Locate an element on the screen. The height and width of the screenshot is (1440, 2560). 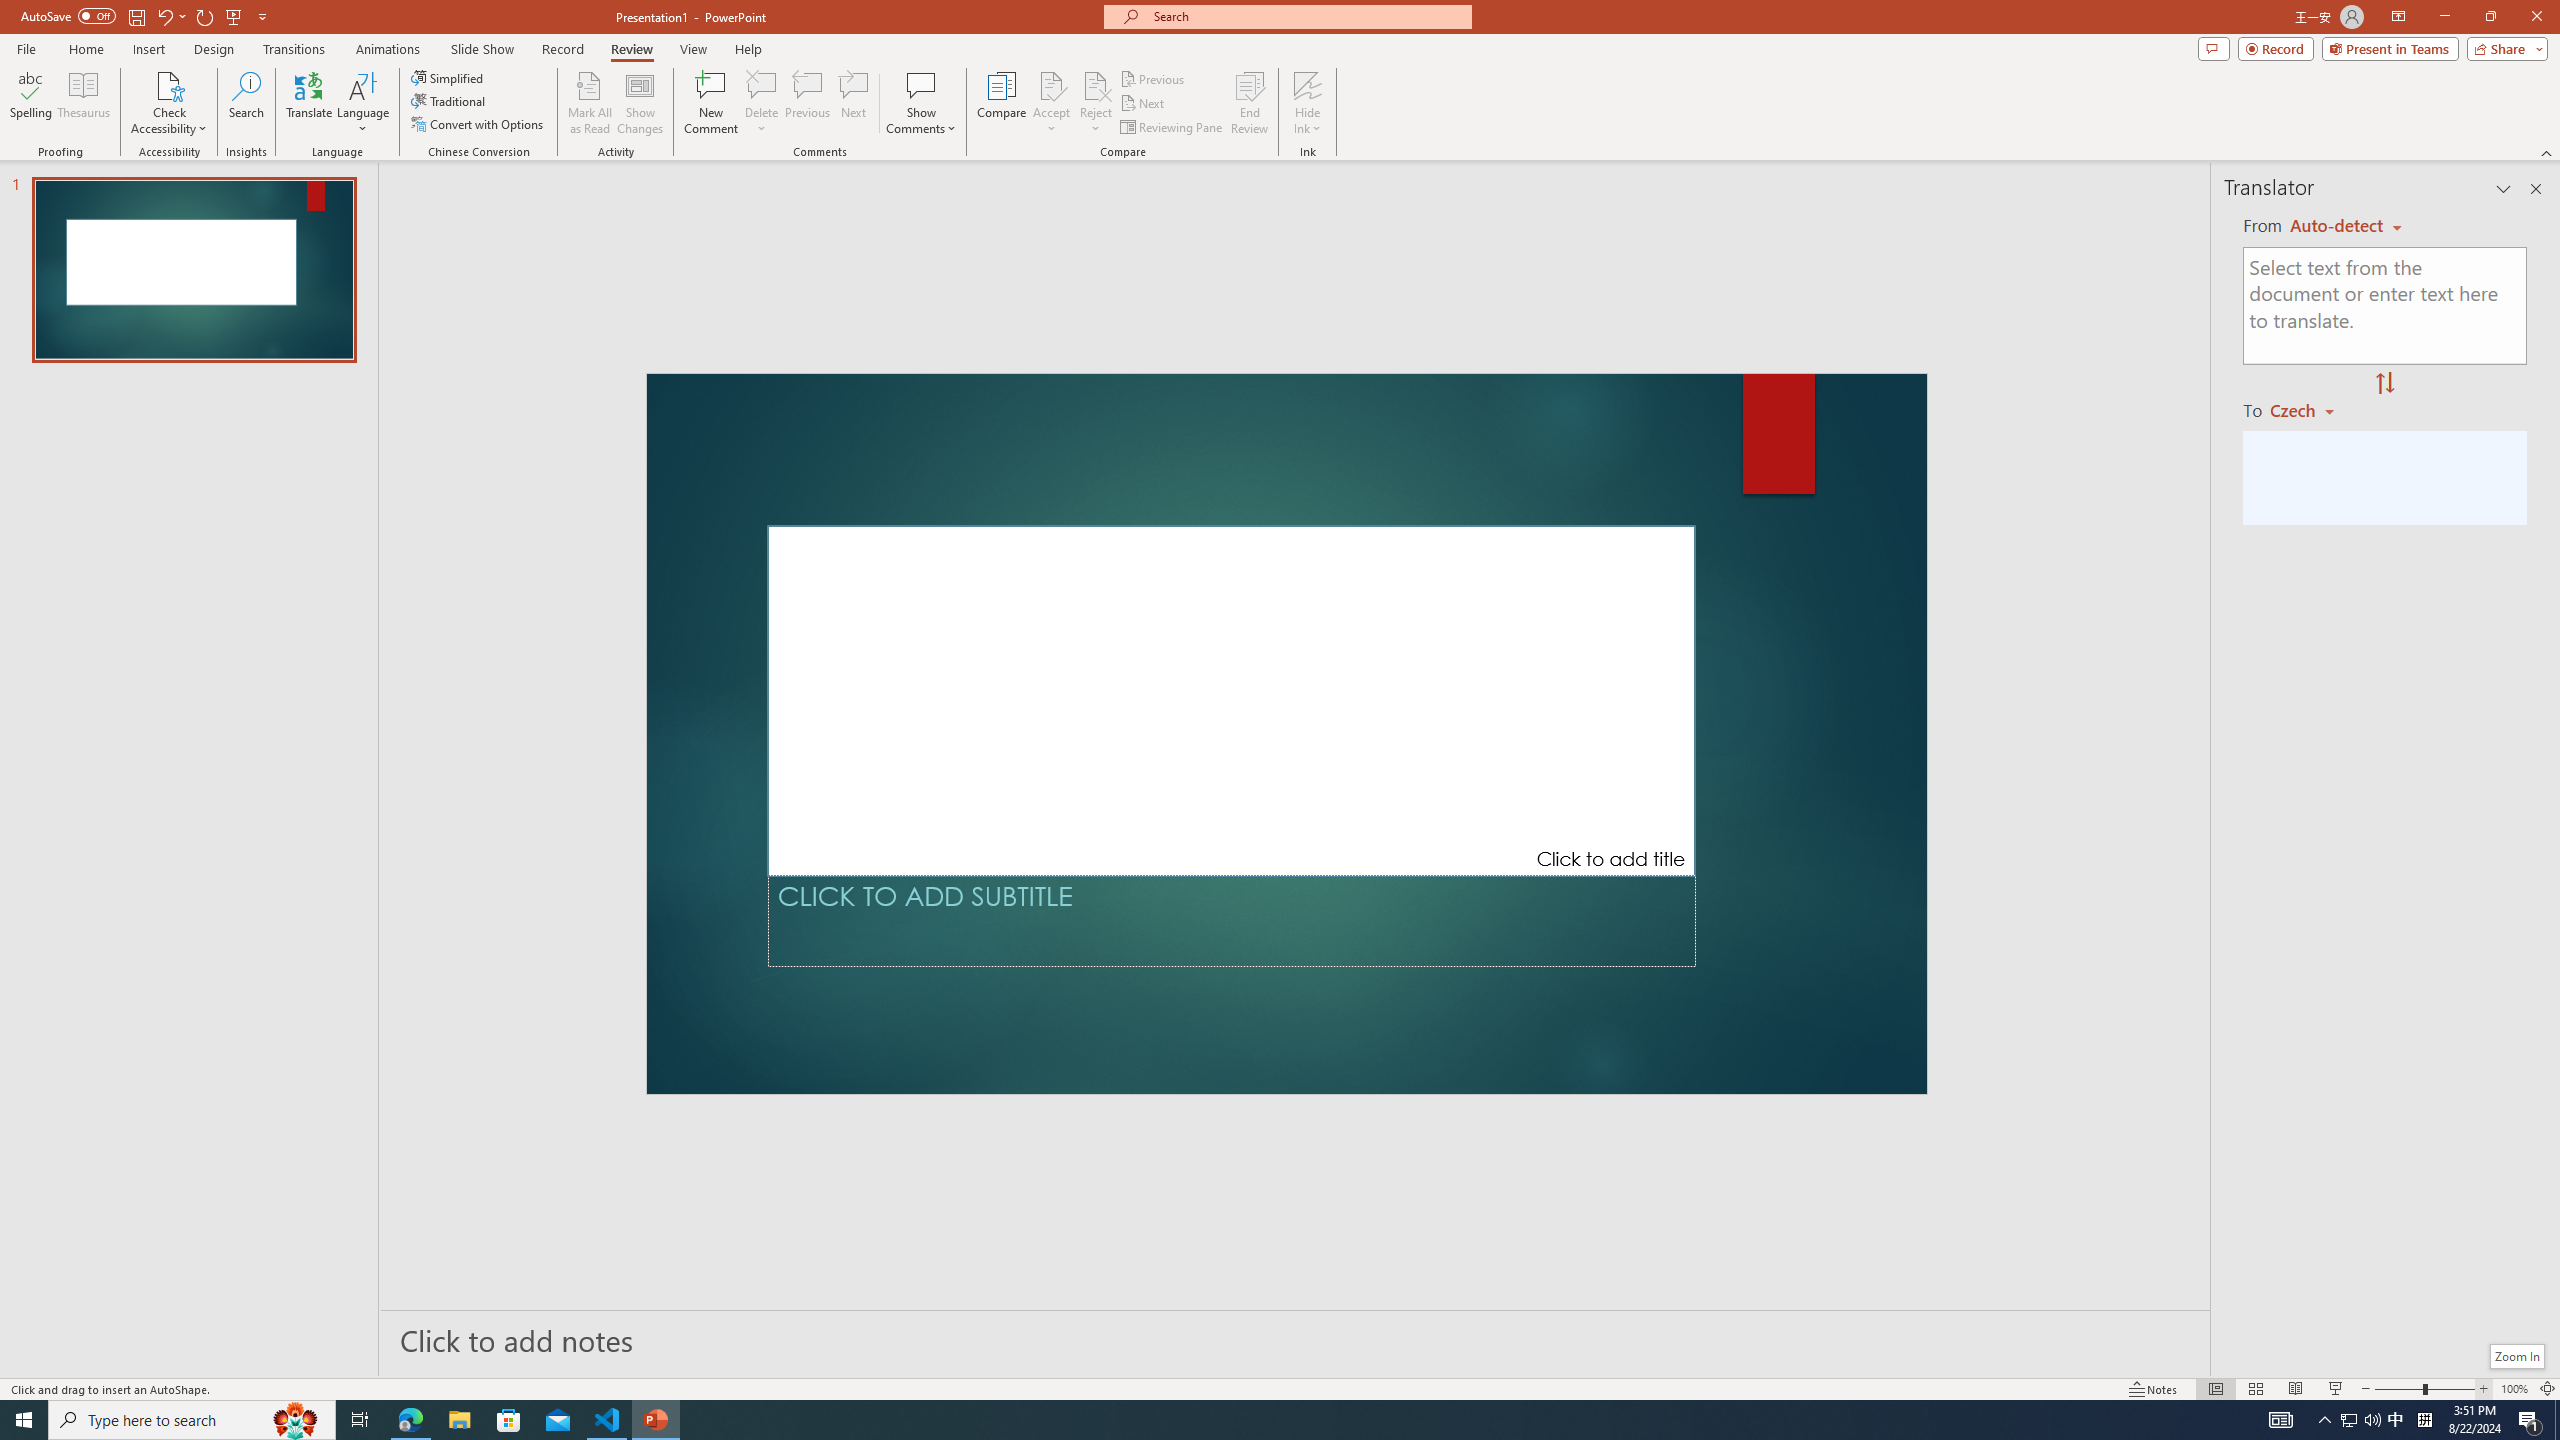
Share is located at coordinates (2504, 48).